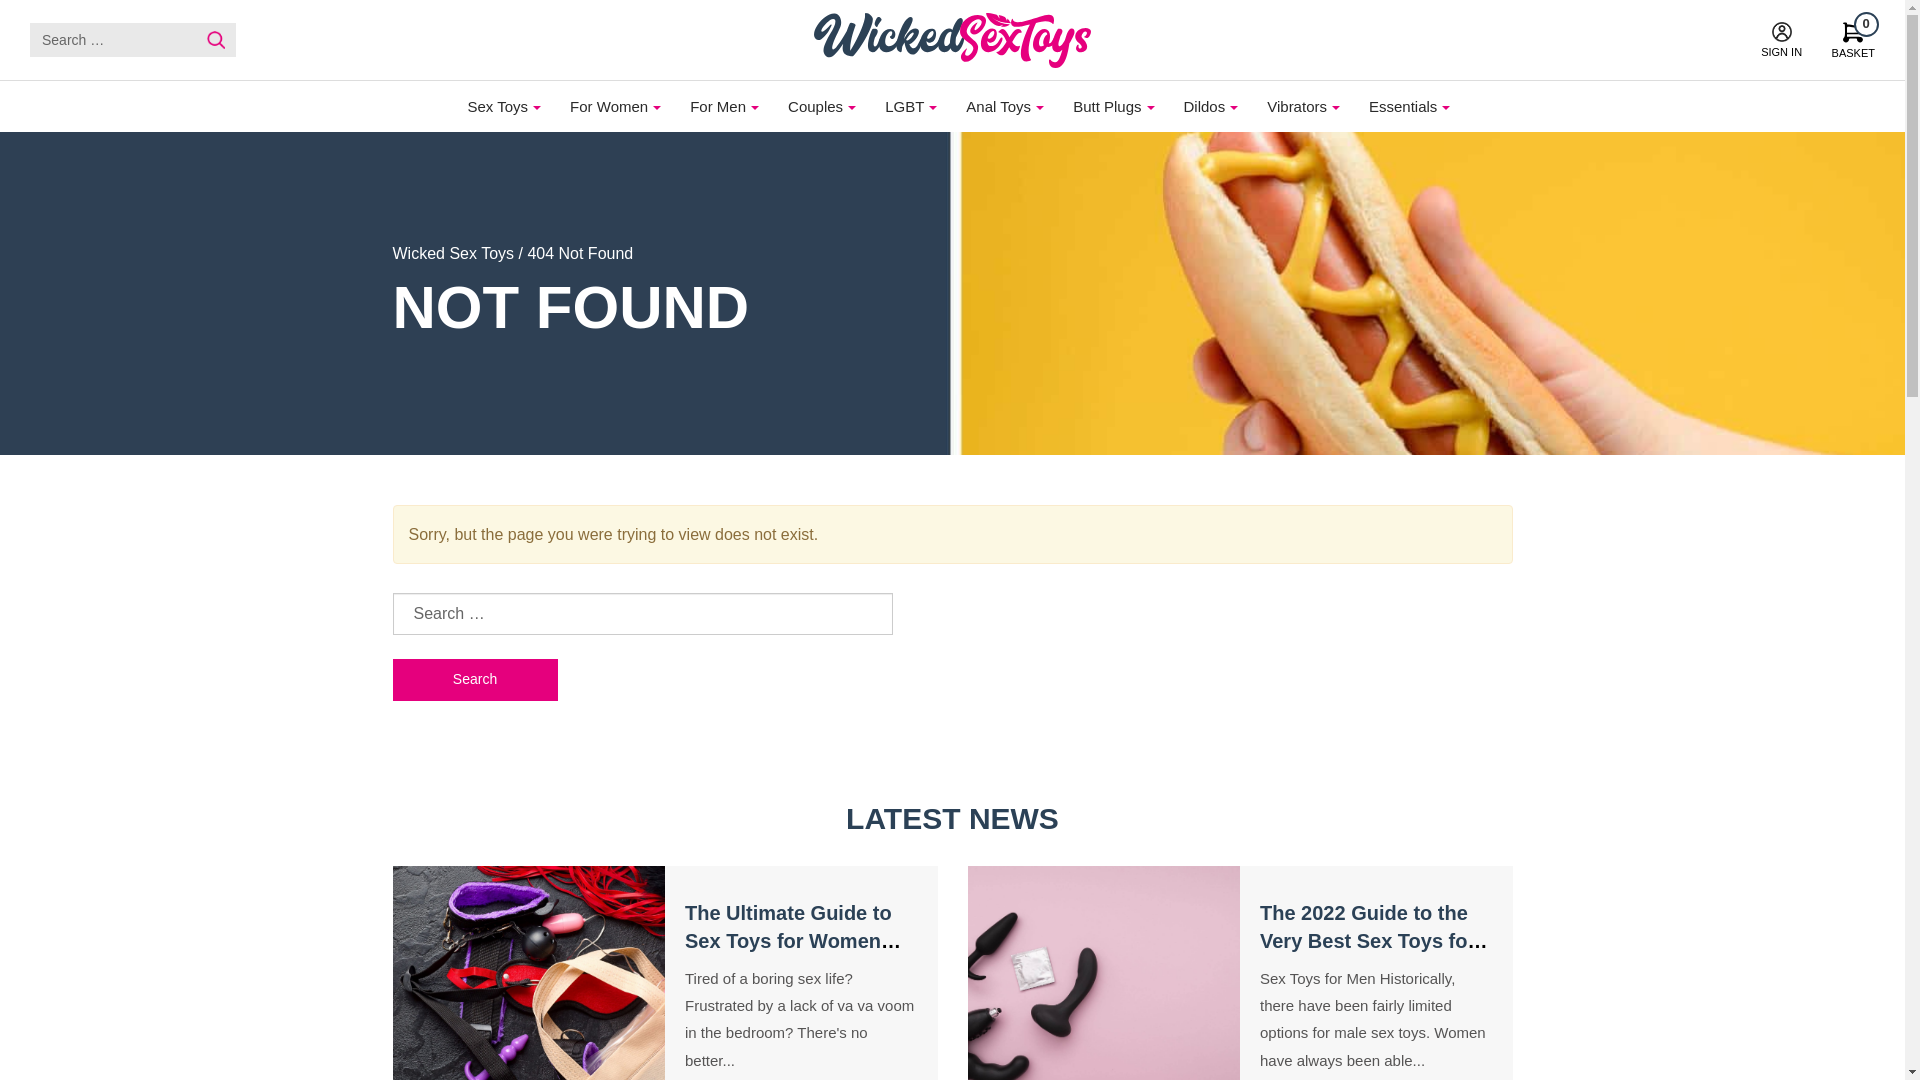 This screenshot has height=1080, width=1920. What do you see at coordinates (816, 106) in the screenshot?
I see `Search` at bounding box center [816, 106].